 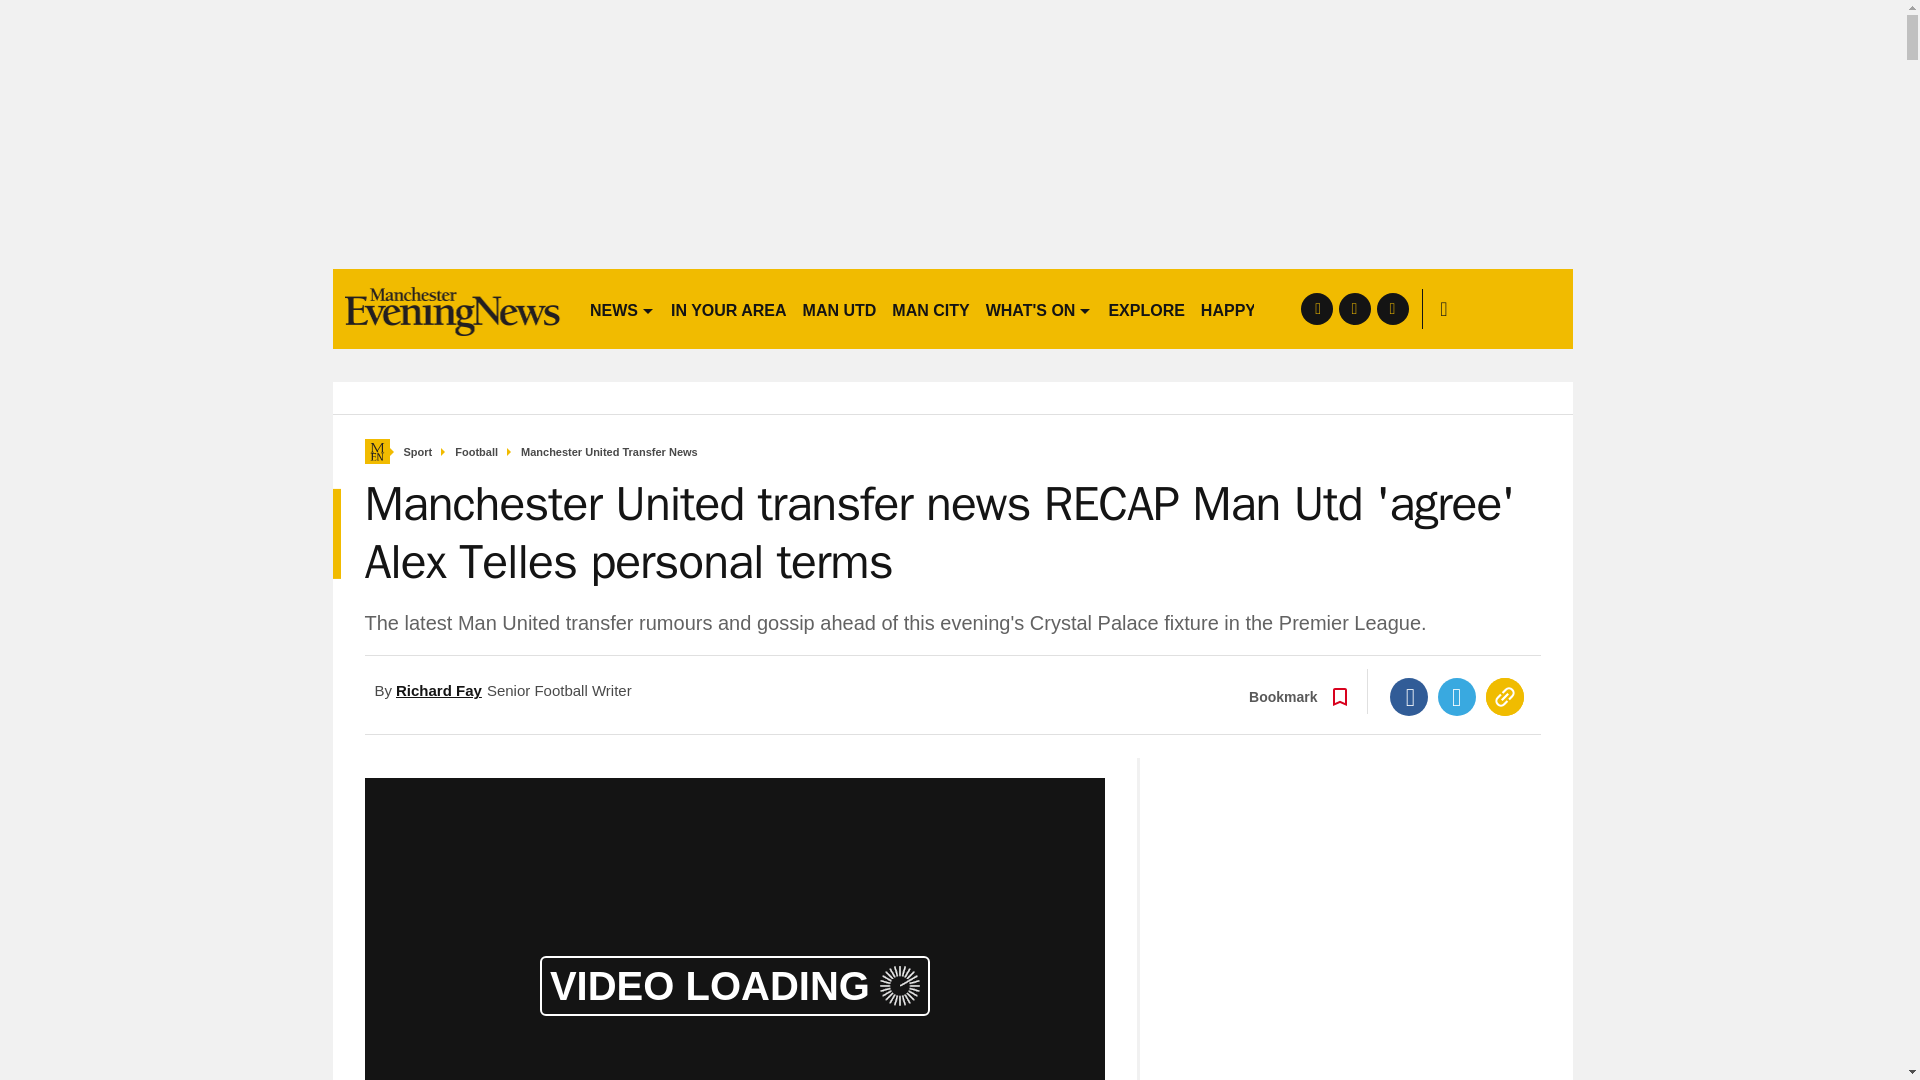 What do you see at coordinates (452, 308) in the screenshot?
I see `men` at bounding box center [452, 308].